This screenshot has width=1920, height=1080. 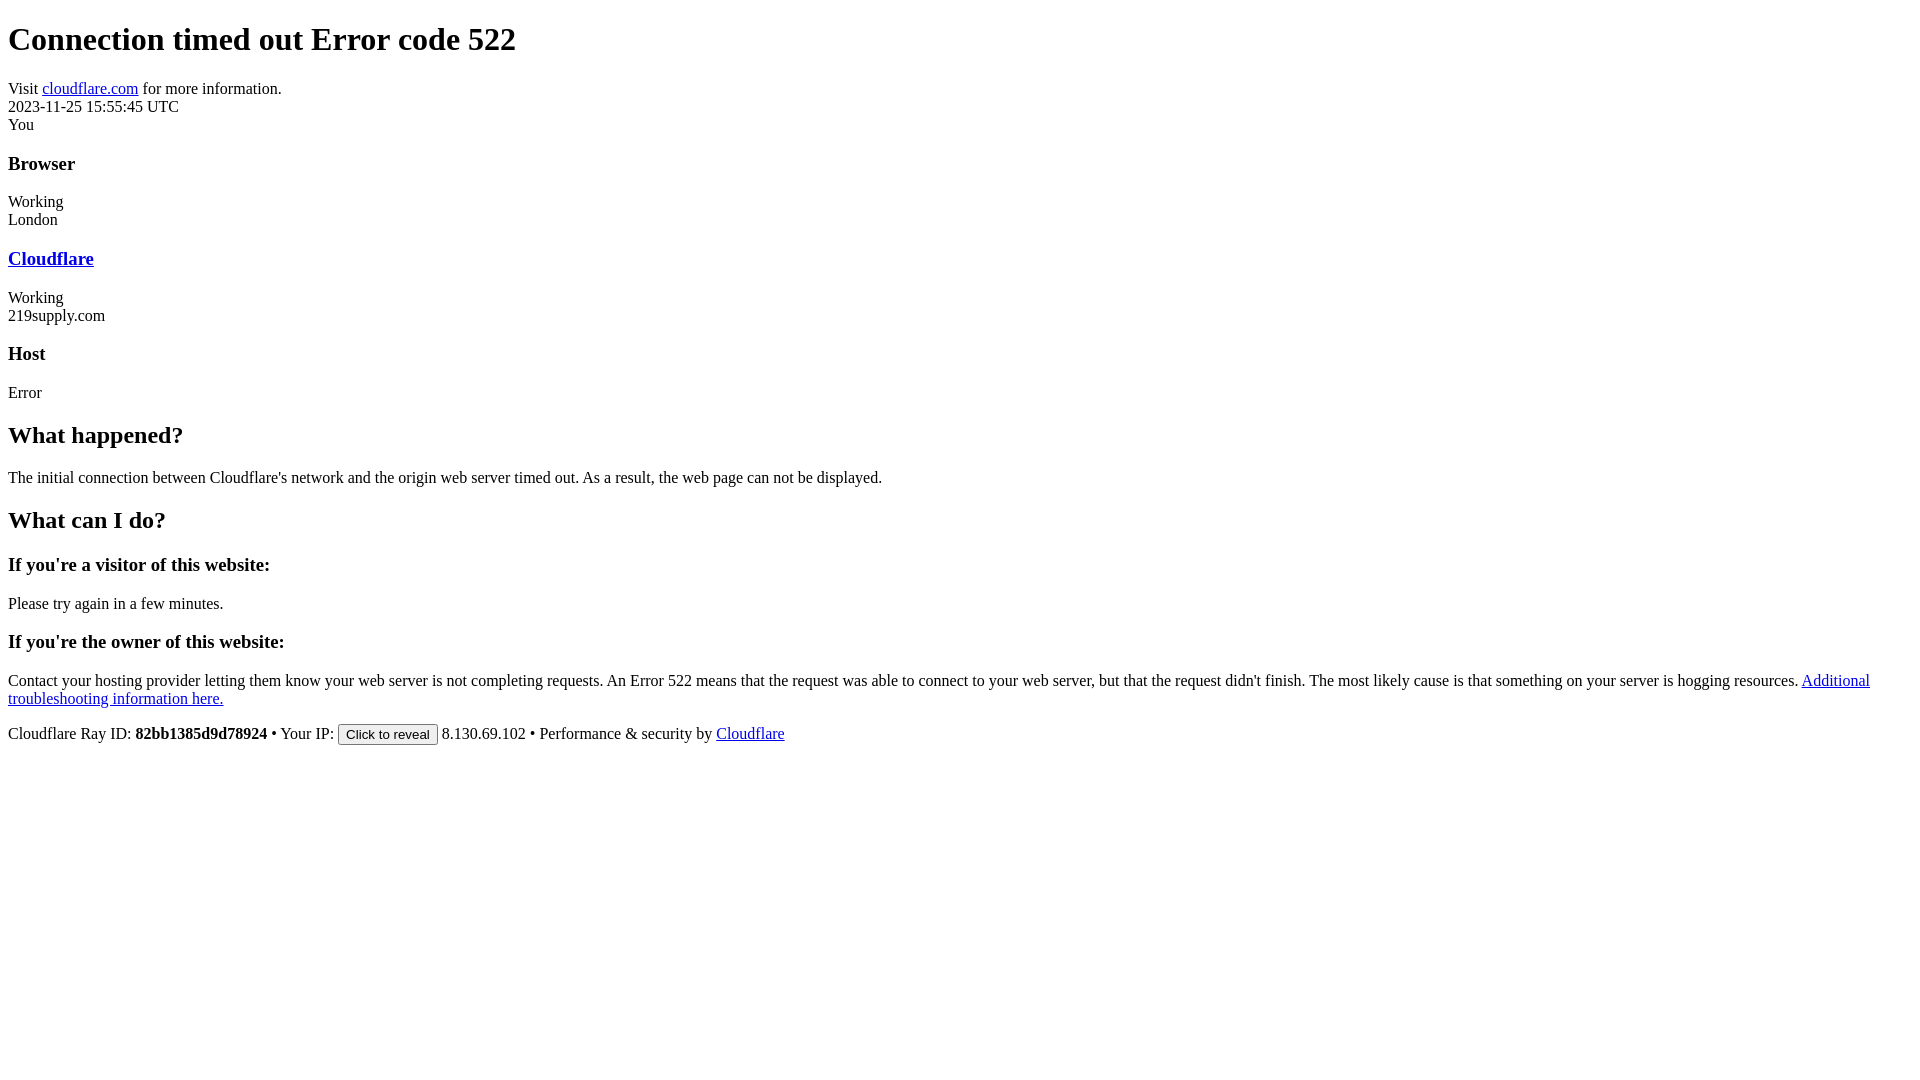 What do you see at coordinates (939, 690) in the screenshot?
I see `Additional troubleshooting information here.` at bounding box center [939, 690].